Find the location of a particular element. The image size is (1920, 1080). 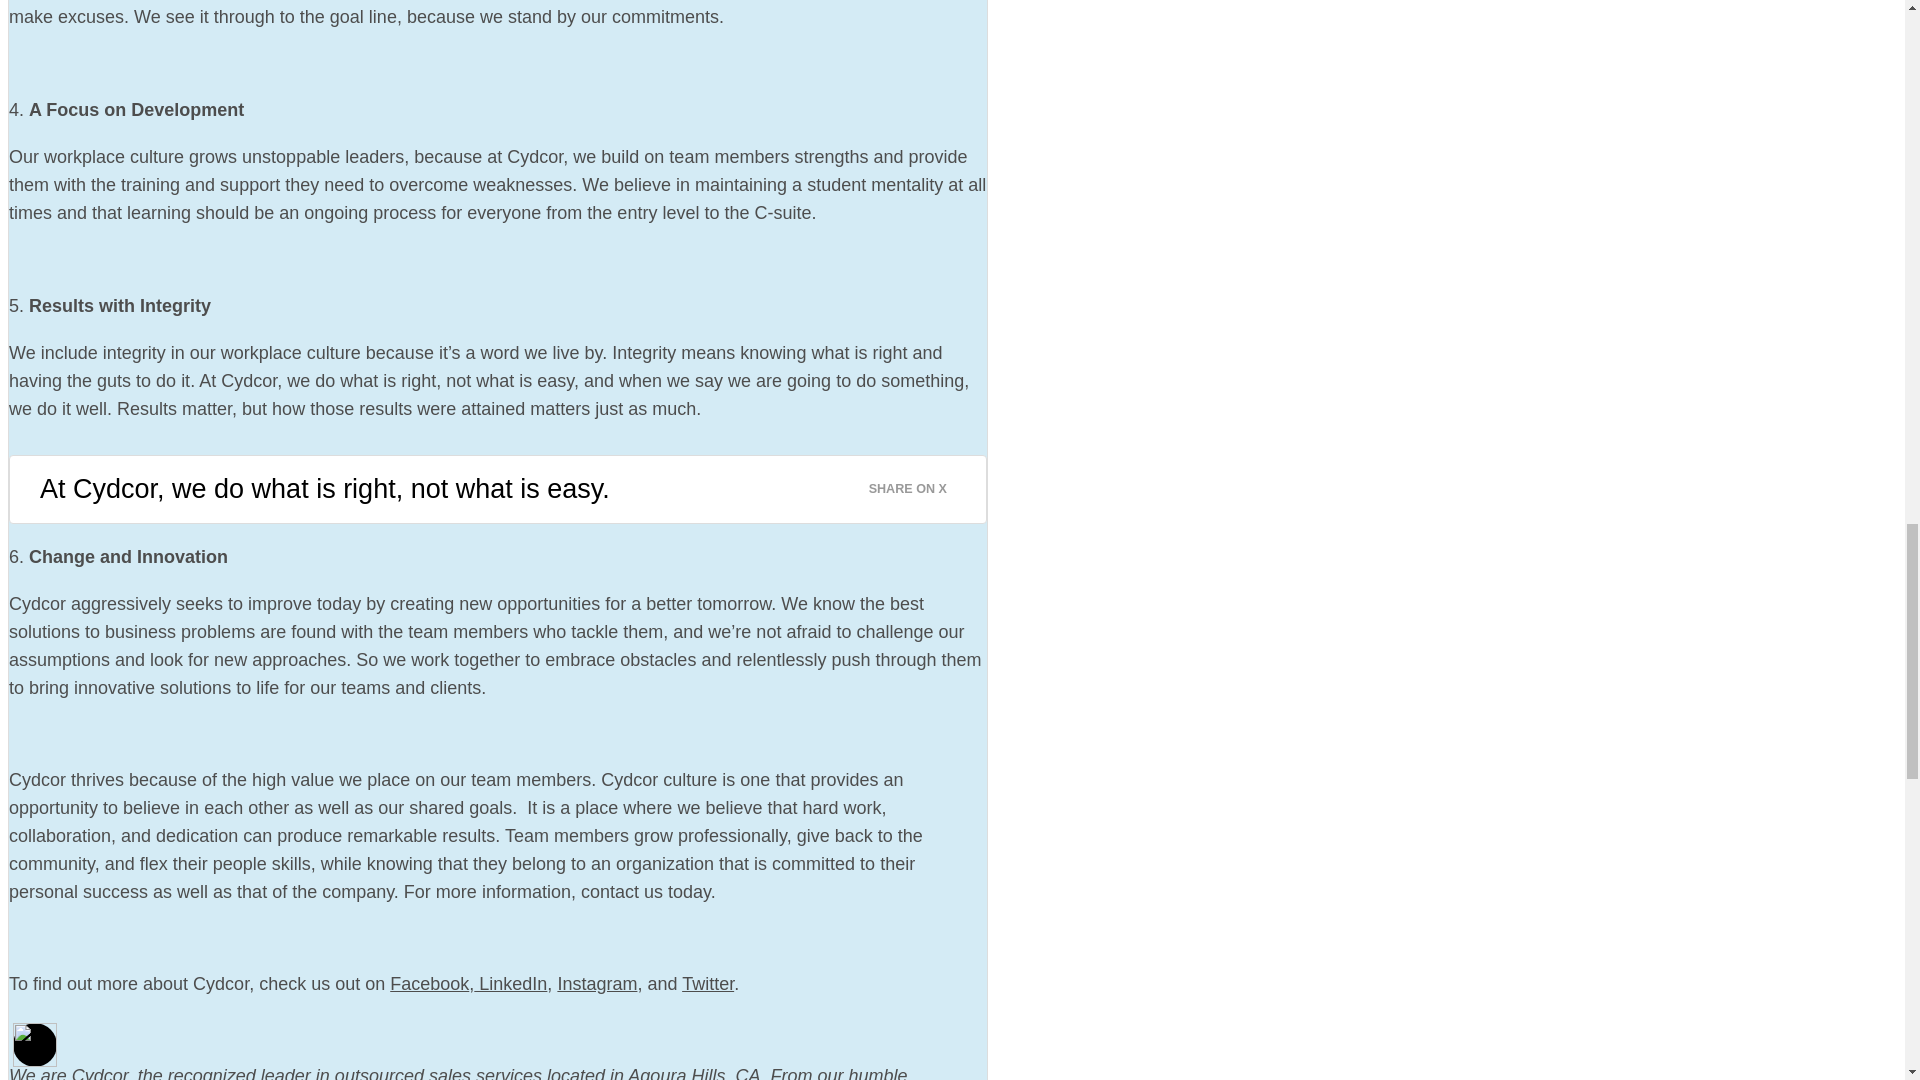

Facebook is located at coordinates (428, 984).